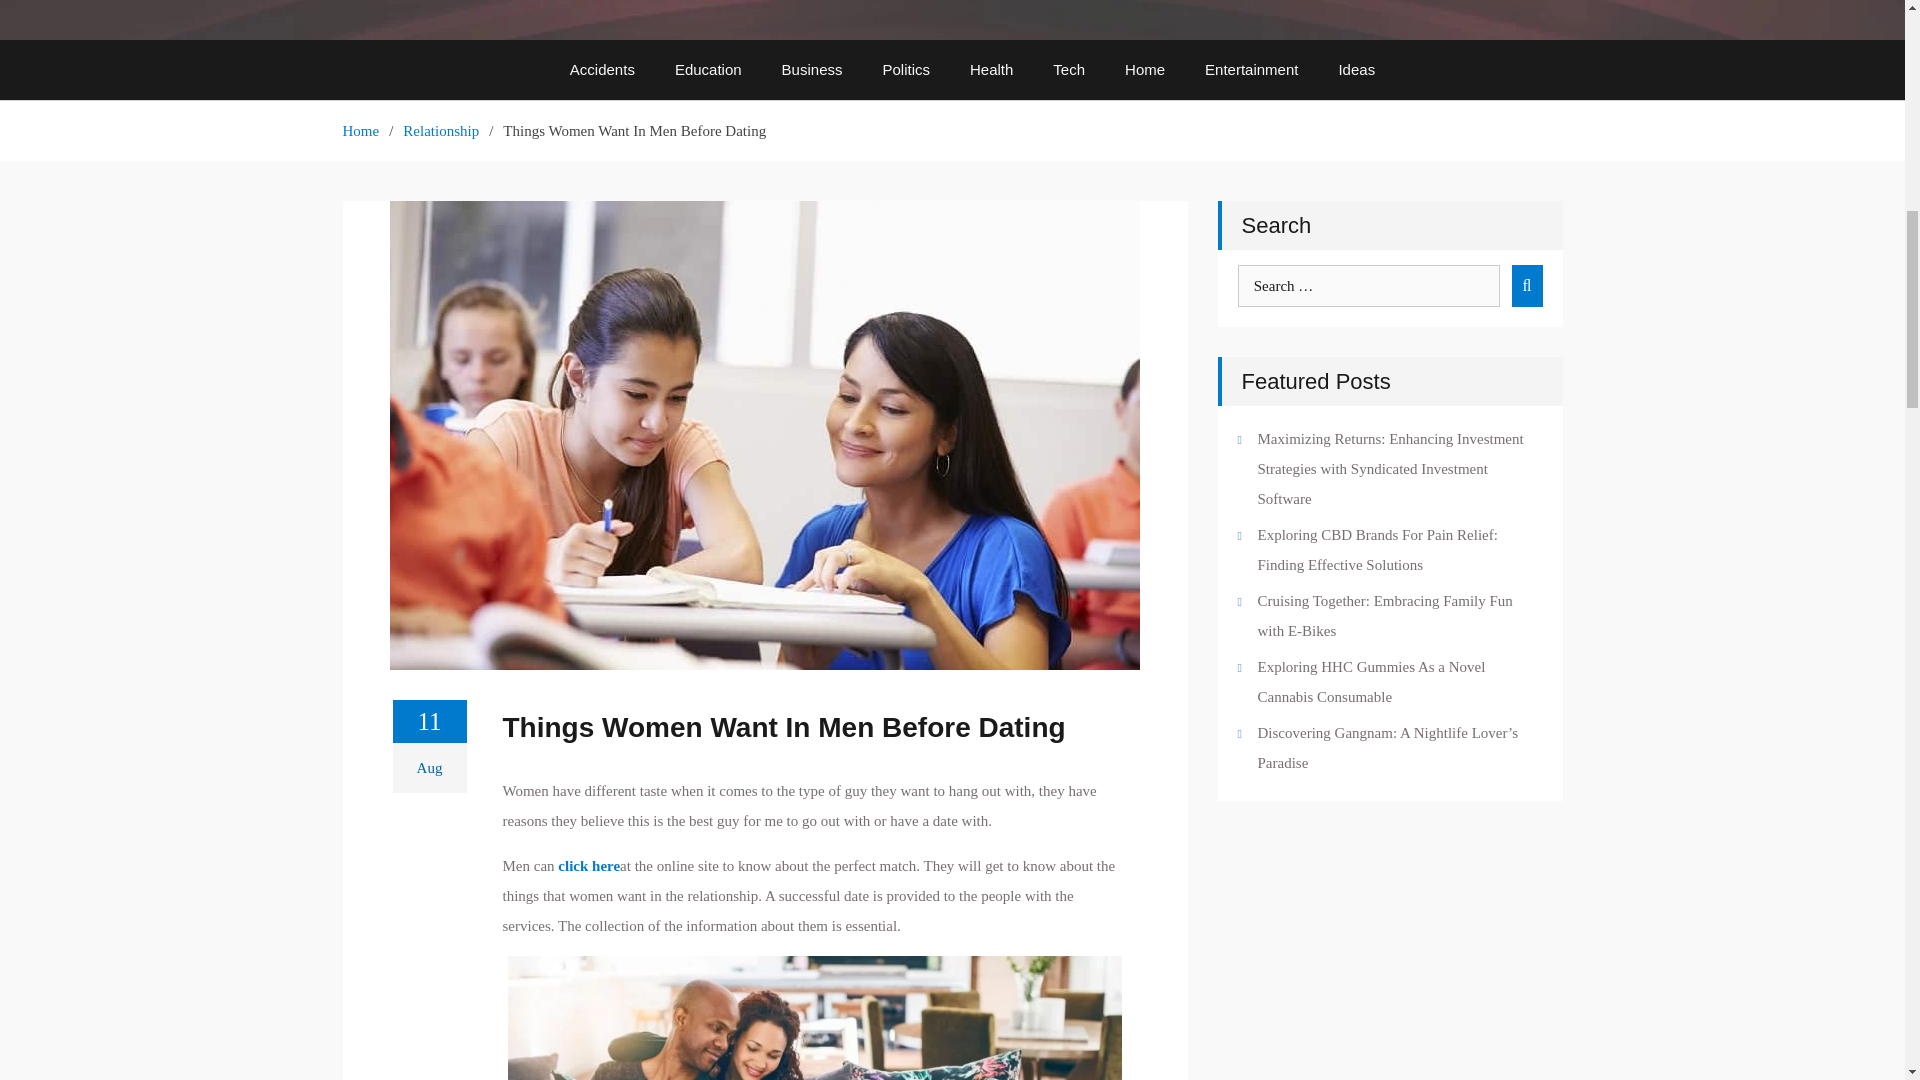 This screenshot has width=1920, height=1080. What do you see at coordinates (1384, 616) in the screenshot?
I see `Cruising Together: Embracing Family Fun with E-Bikes` at bounding box center [1384, 616].